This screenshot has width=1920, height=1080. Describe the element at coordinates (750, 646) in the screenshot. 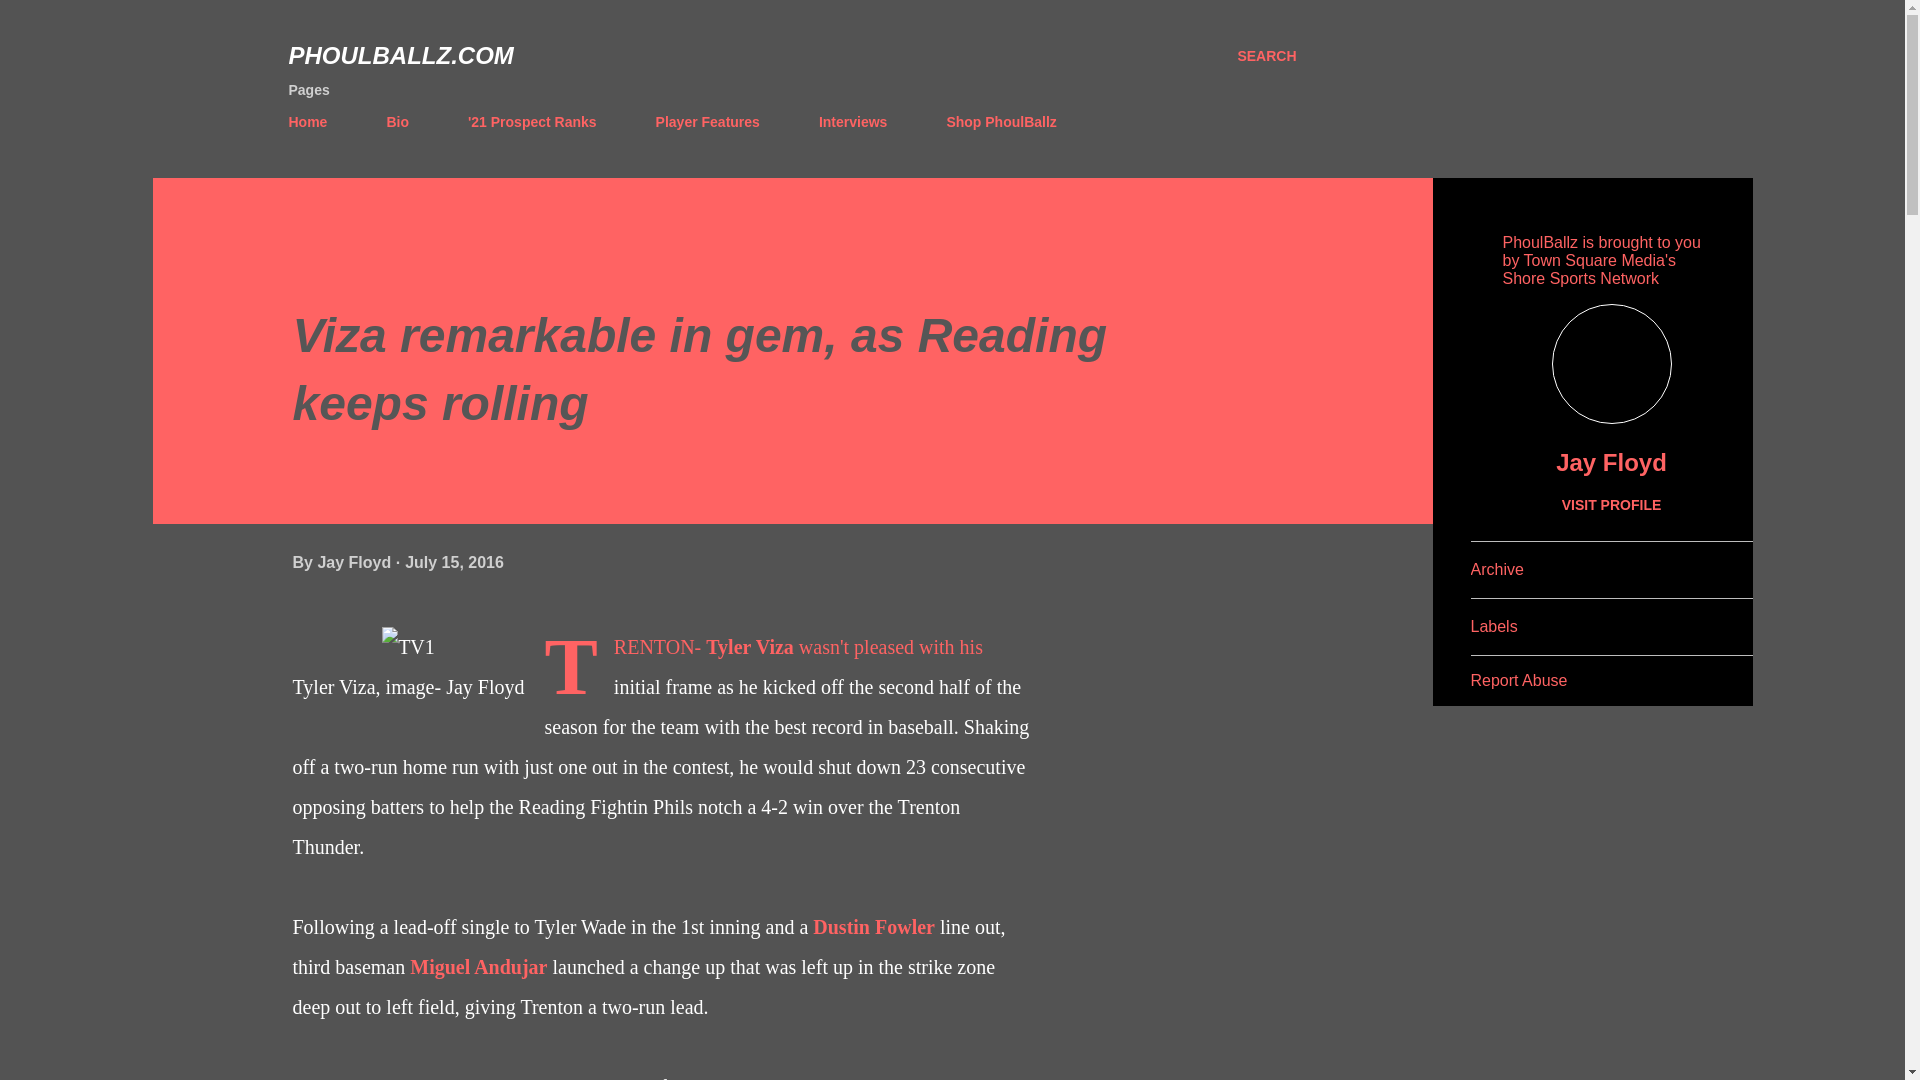

I see `Tyler Viza` at that location.